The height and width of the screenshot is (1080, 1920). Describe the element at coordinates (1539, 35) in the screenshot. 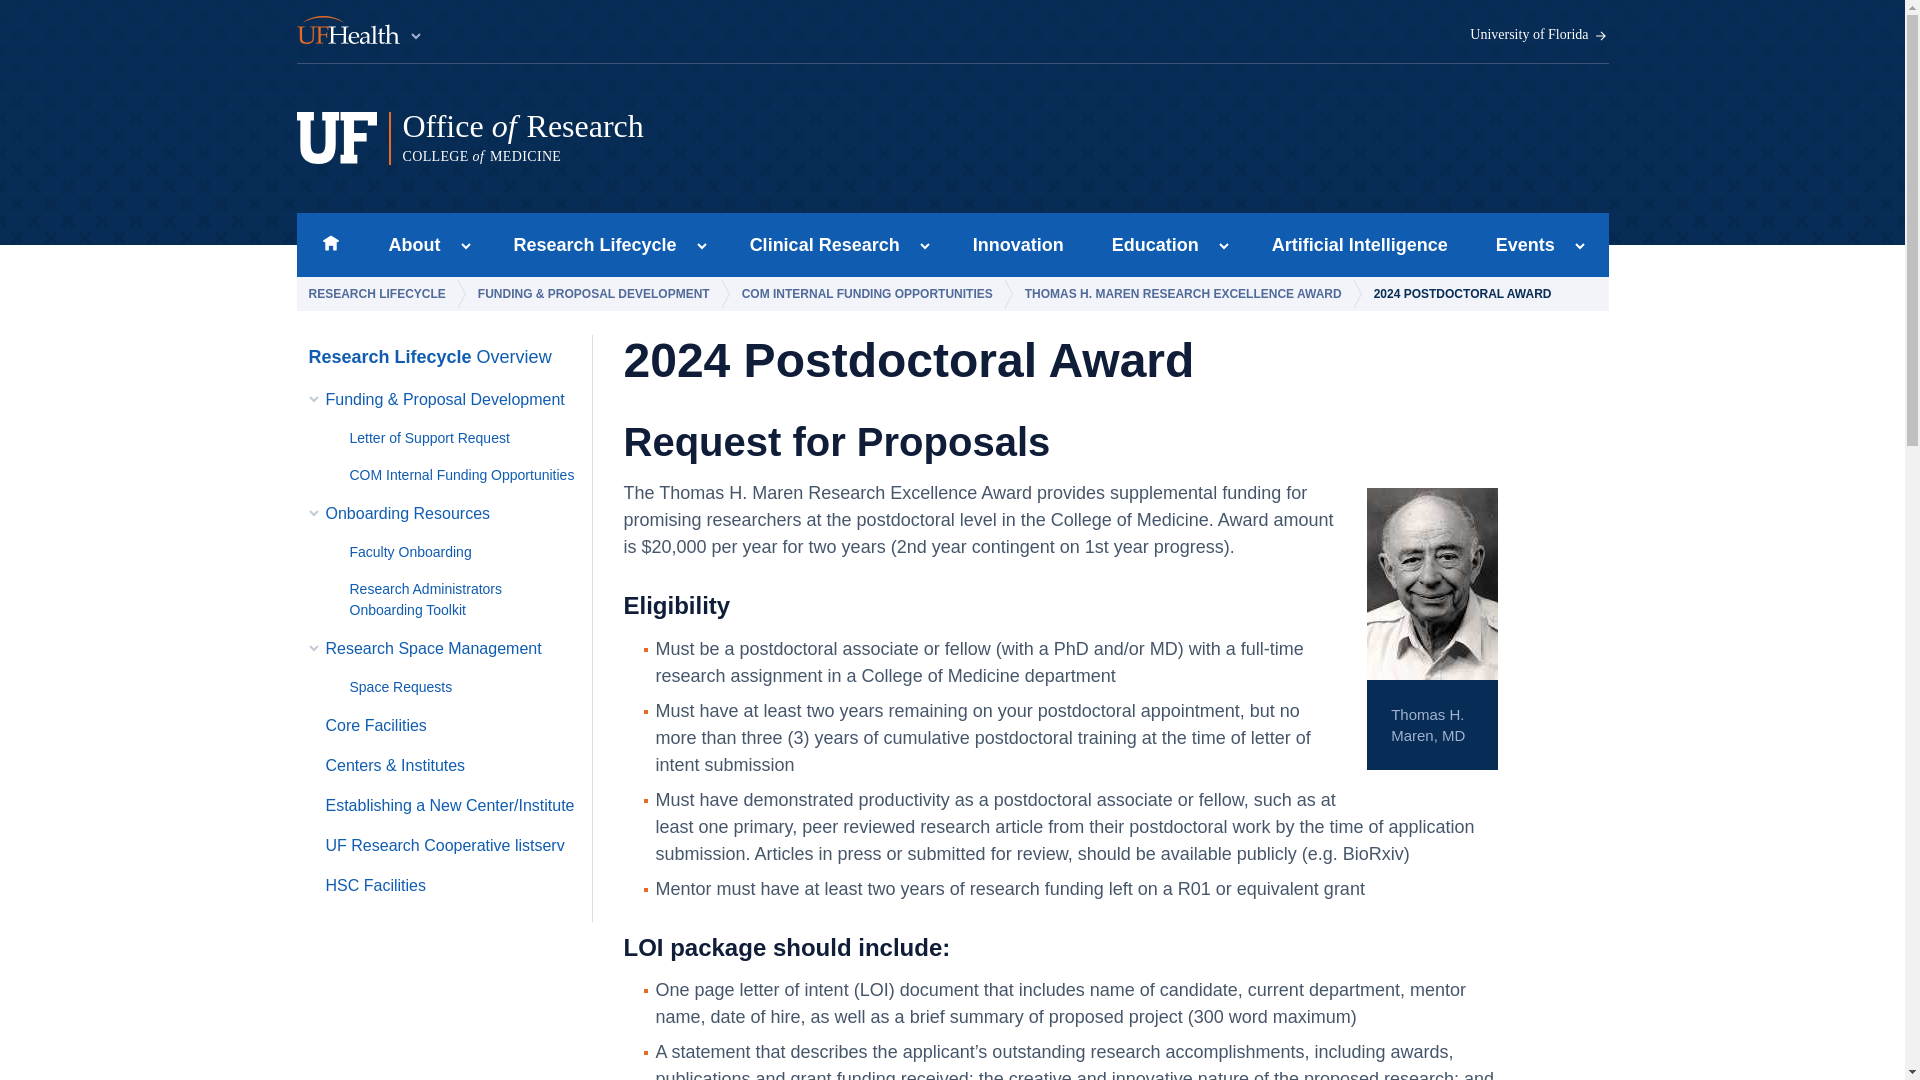

I see `Research Lifecycle` at that location.